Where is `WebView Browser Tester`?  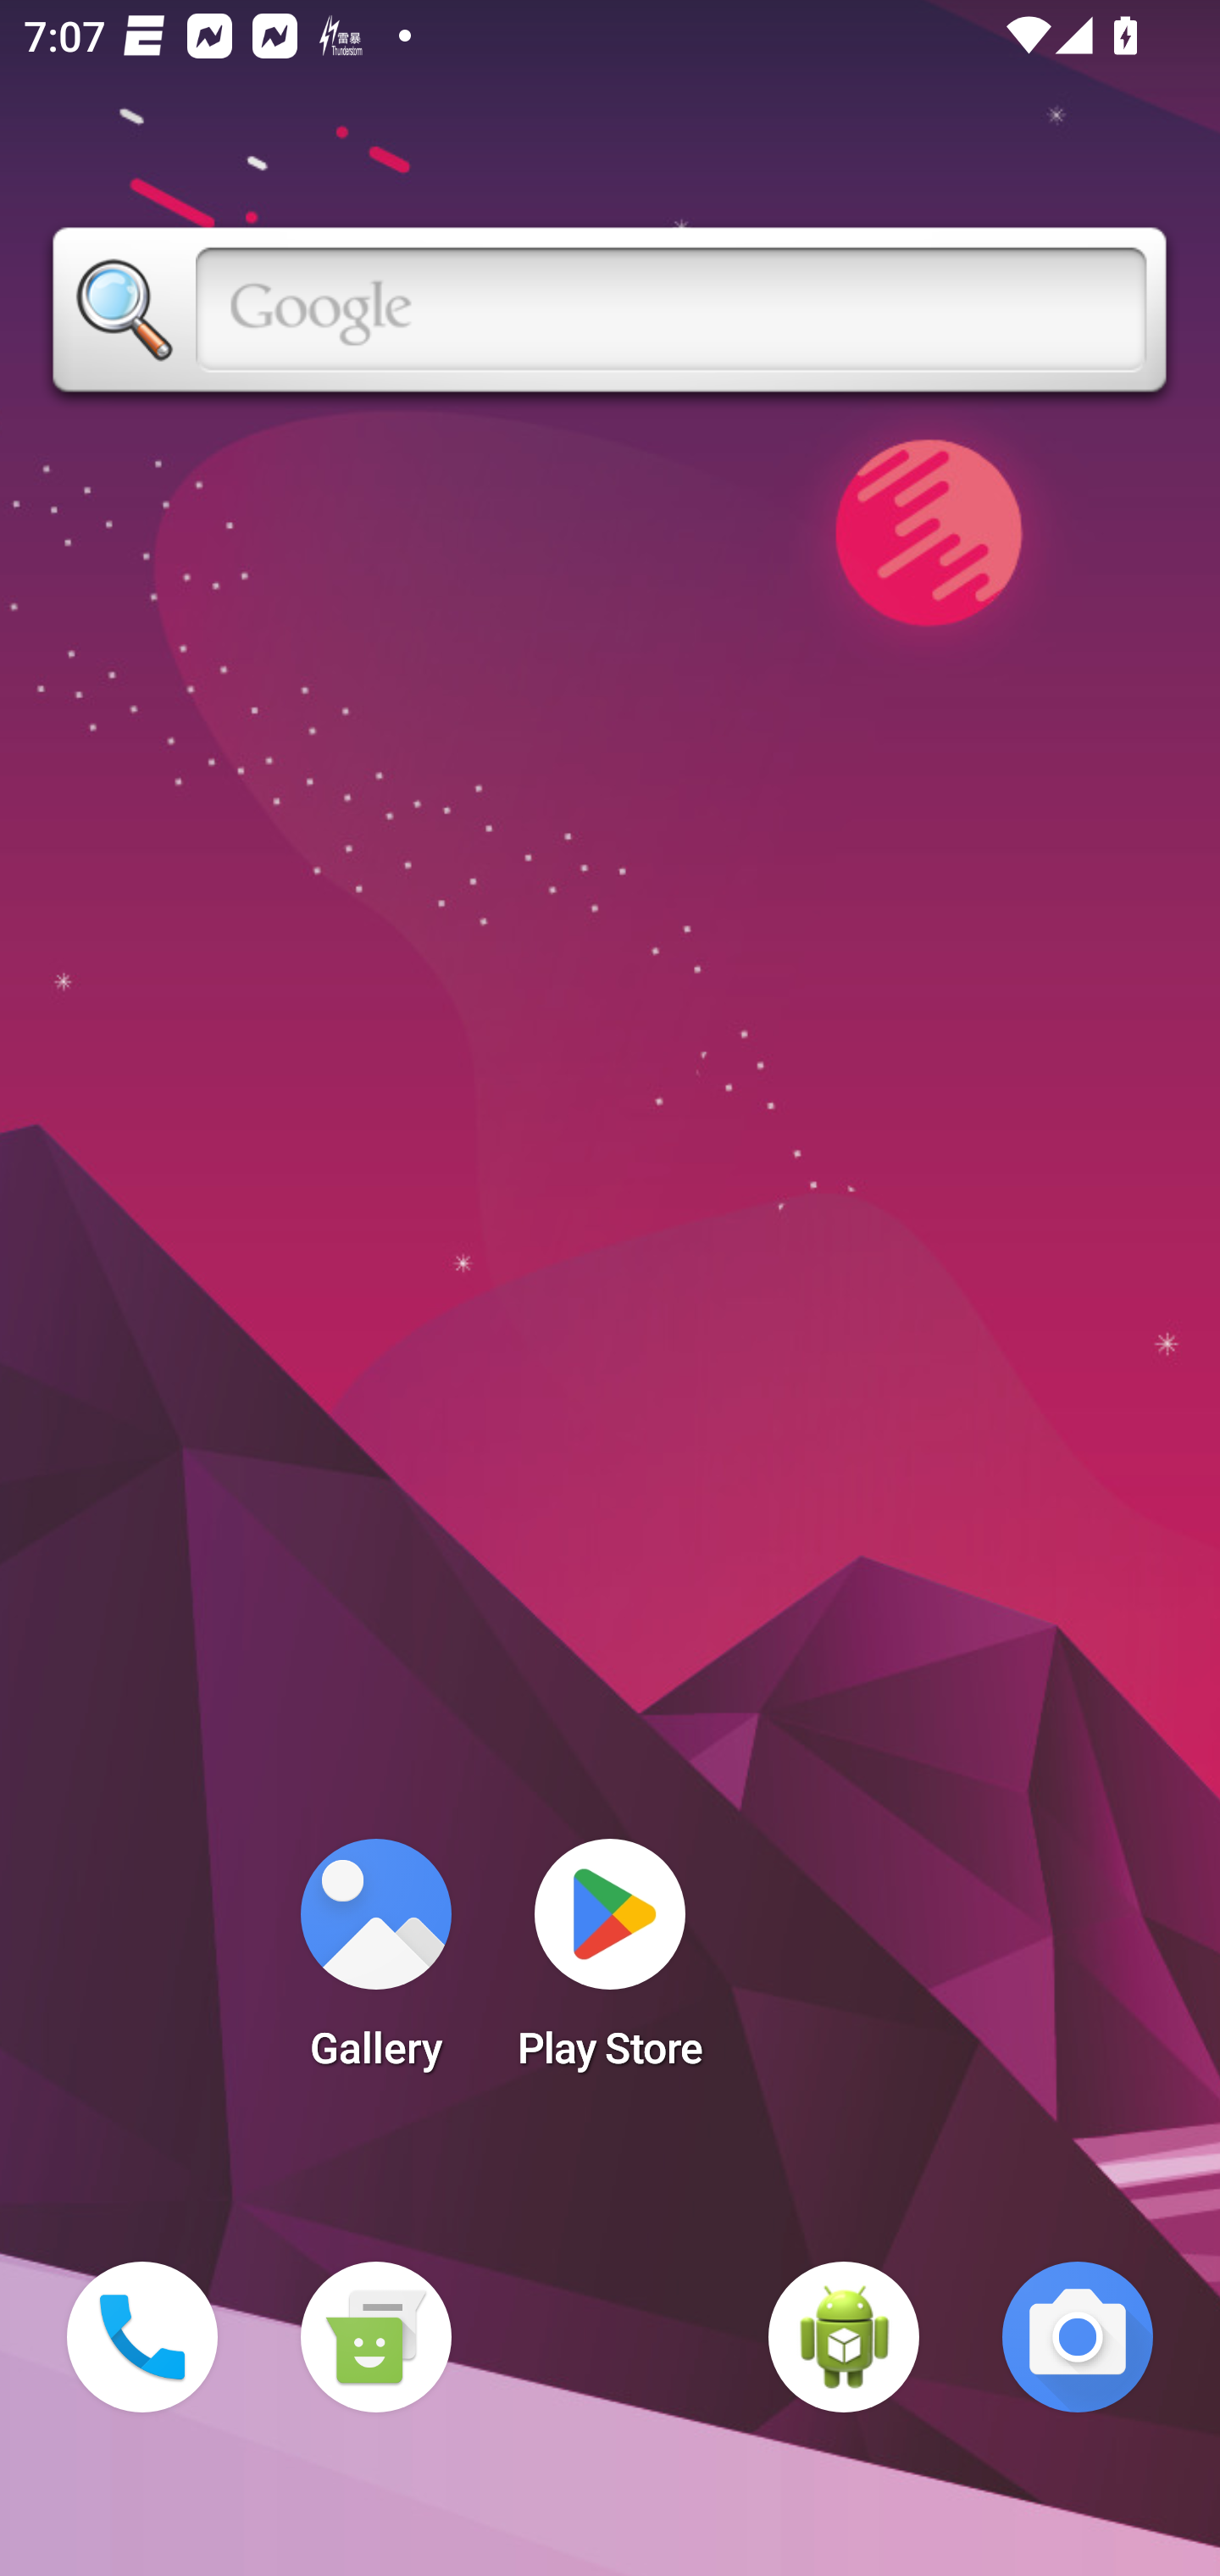
WebView Browser Tester is located at coordinates (844, 2337).